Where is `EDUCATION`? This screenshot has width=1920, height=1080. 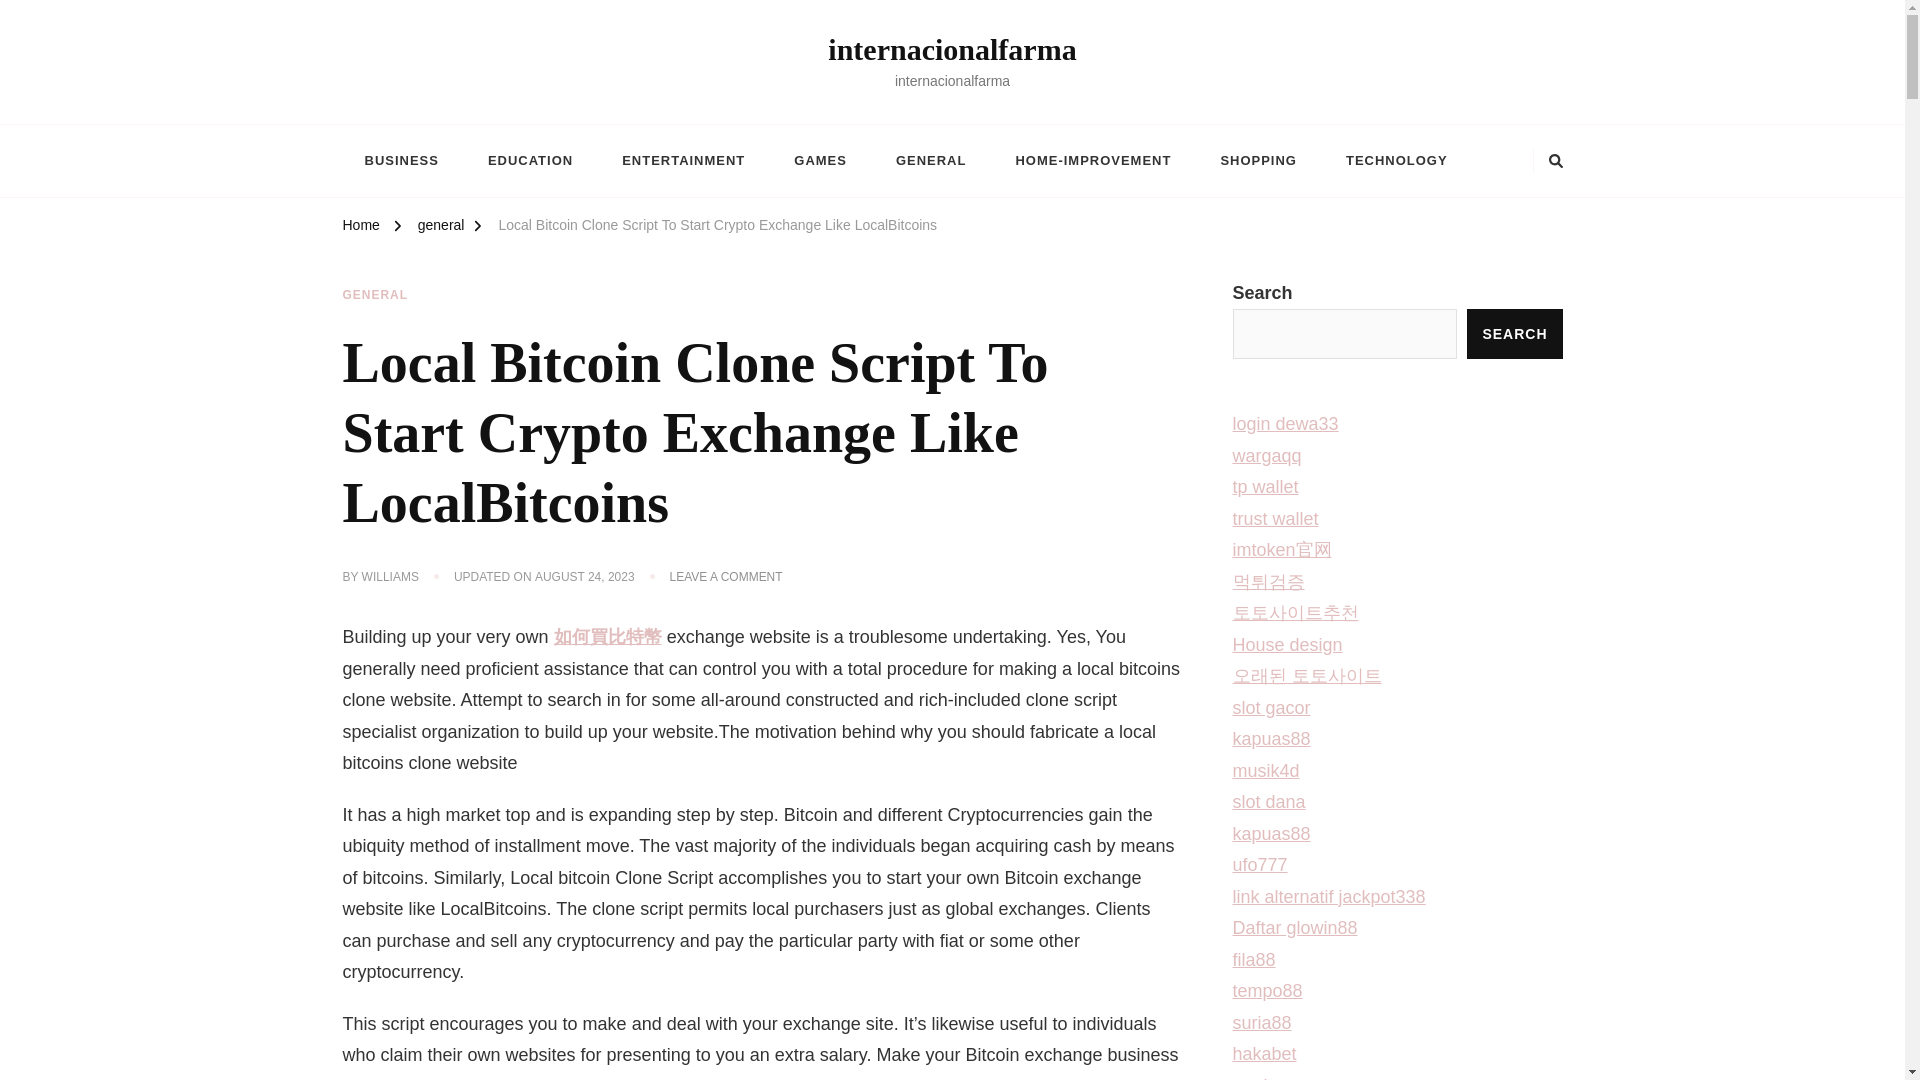
EDUCATION is located at coordinates (530, 160).